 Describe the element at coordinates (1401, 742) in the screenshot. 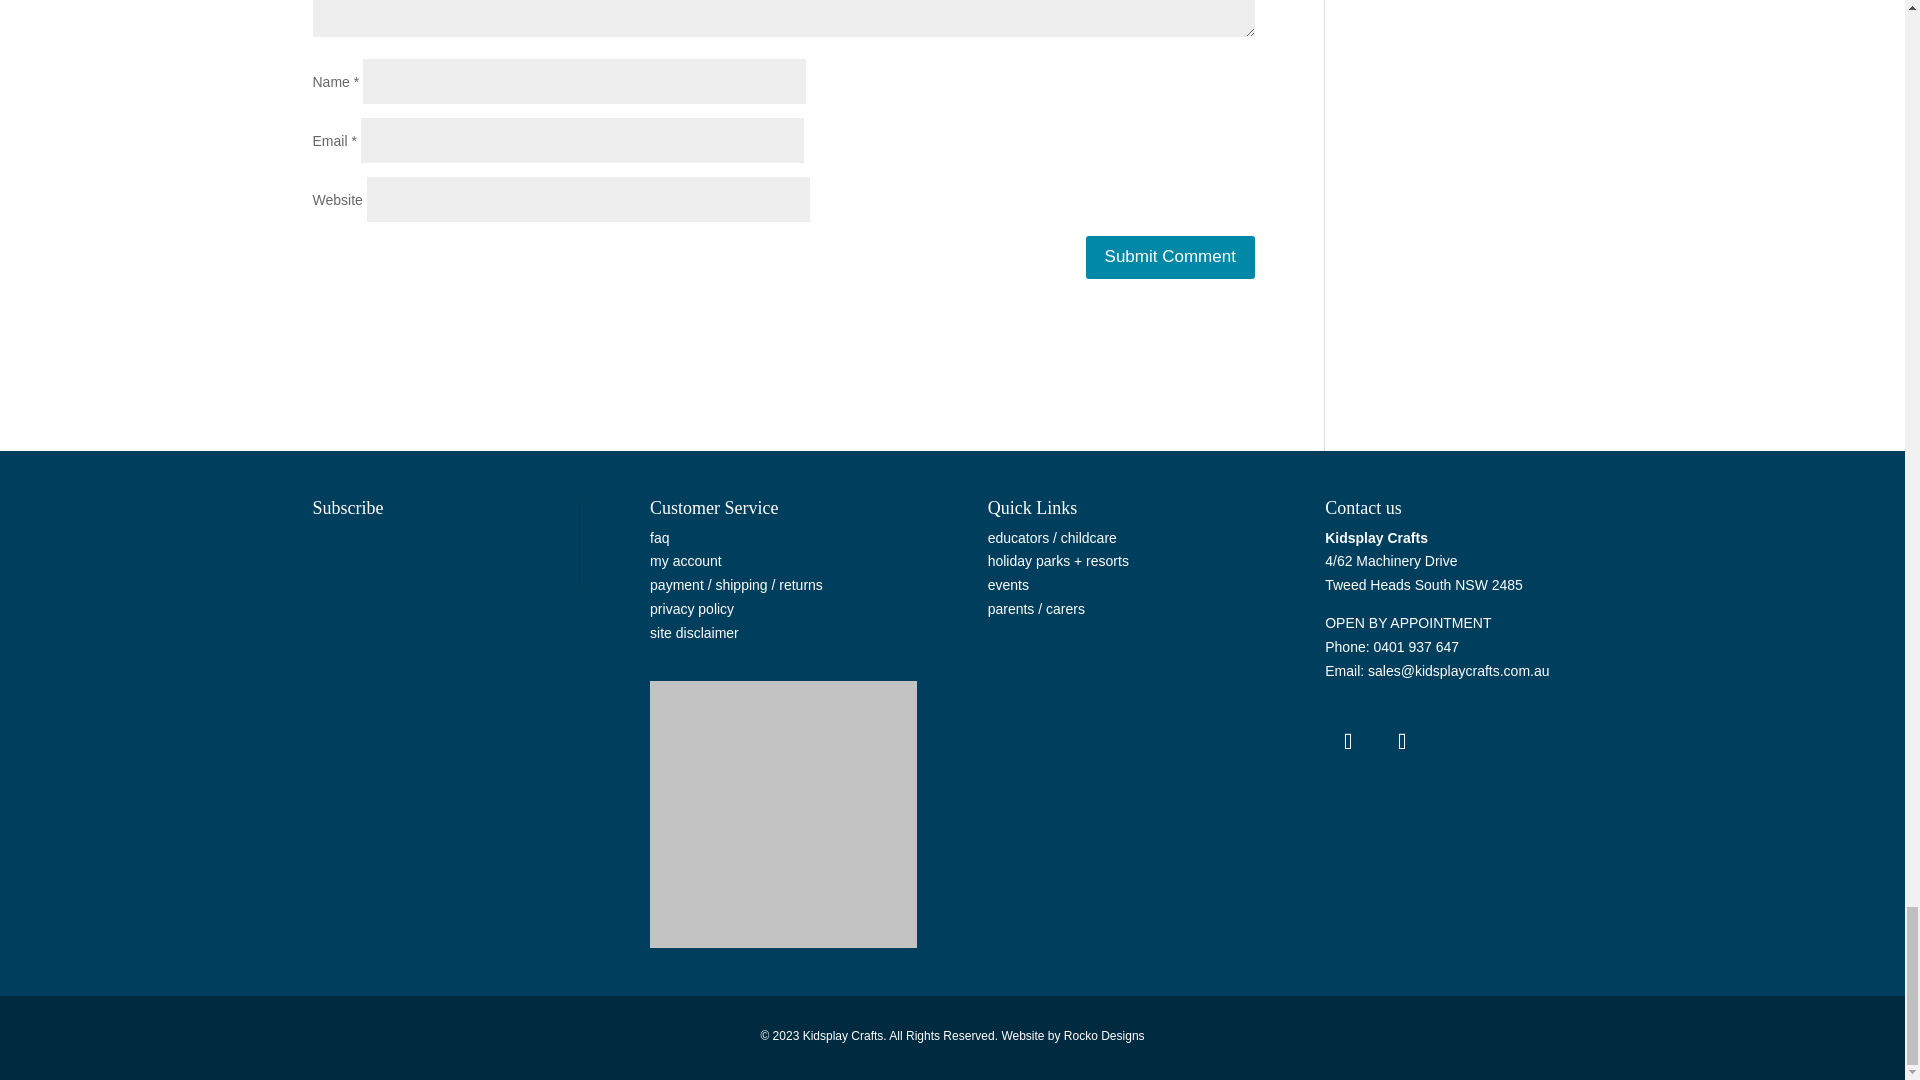

I see `Follow on Instagram` at that location.